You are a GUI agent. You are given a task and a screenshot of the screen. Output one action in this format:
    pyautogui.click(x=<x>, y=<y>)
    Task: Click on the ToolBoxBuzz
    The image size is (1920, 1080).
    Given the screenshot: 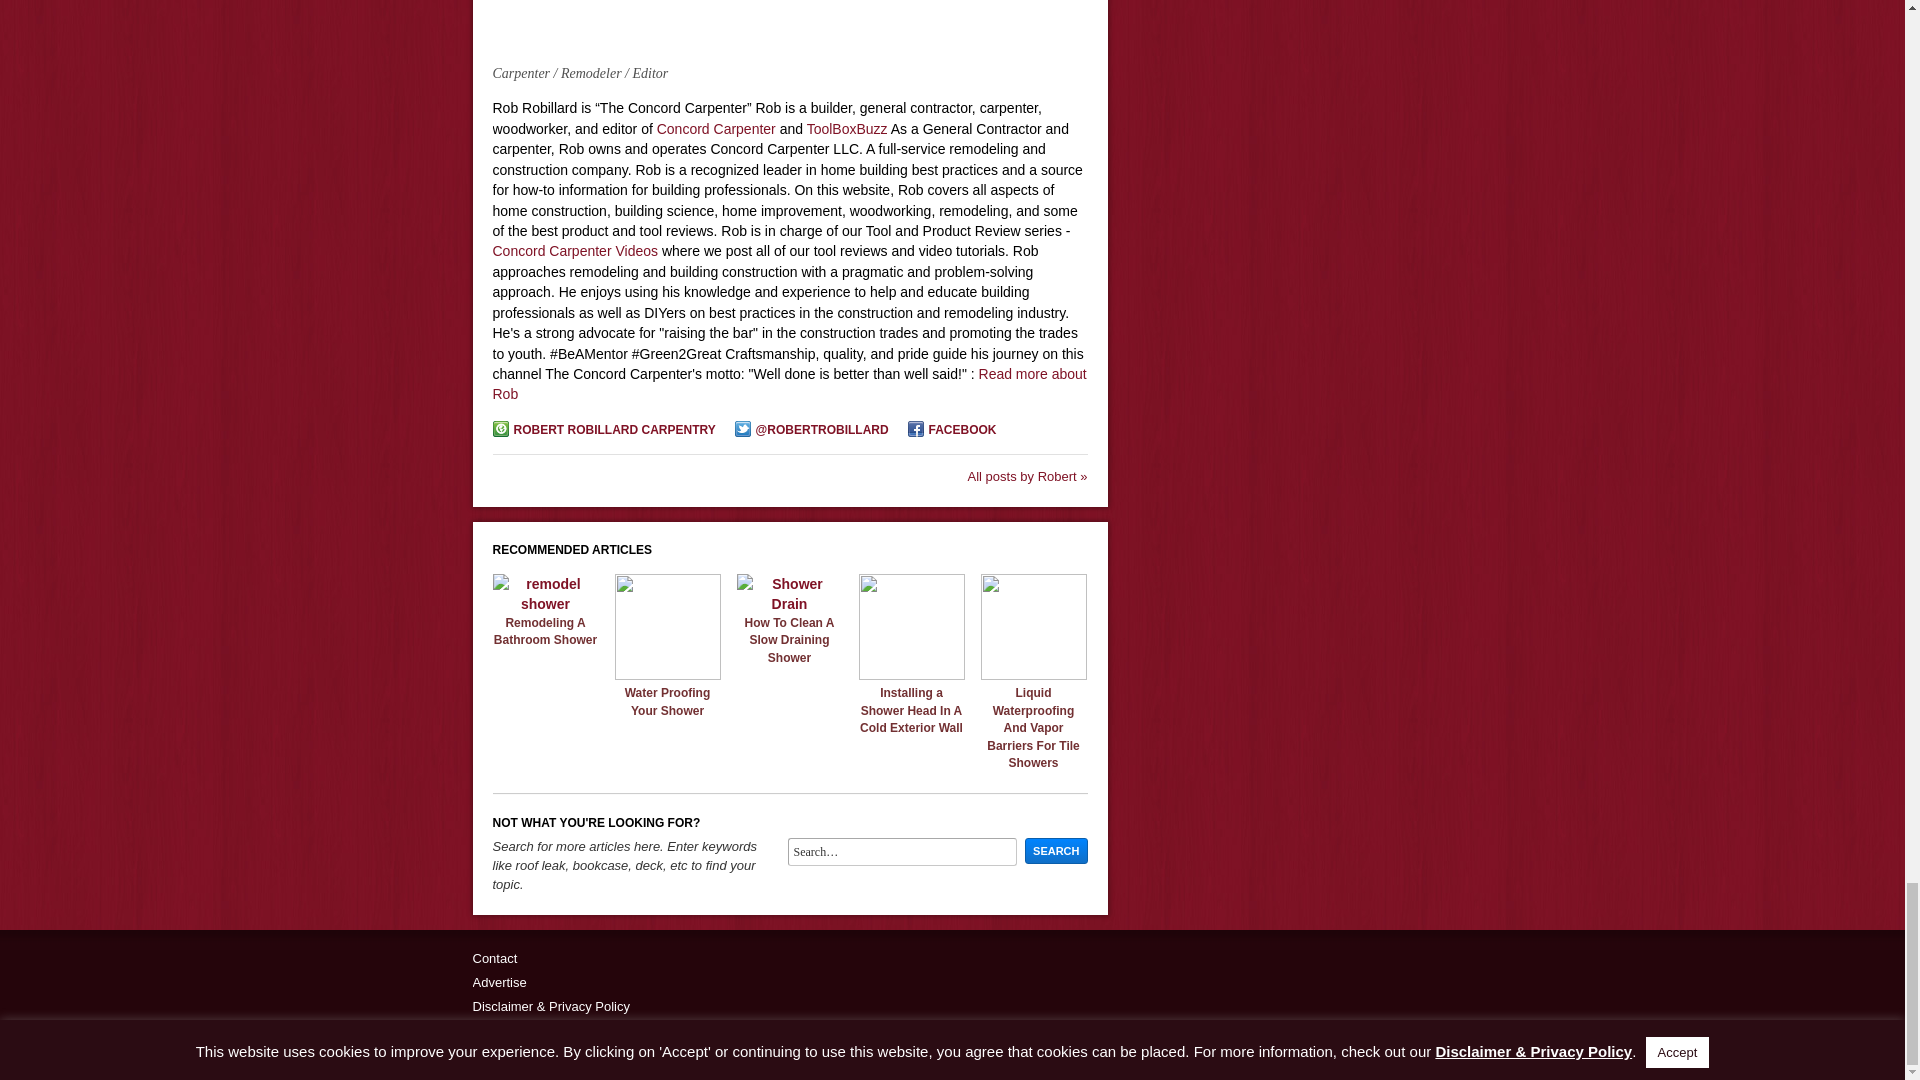 What is the action you would take?
    pyautogui.click(x=846, y=128)
    